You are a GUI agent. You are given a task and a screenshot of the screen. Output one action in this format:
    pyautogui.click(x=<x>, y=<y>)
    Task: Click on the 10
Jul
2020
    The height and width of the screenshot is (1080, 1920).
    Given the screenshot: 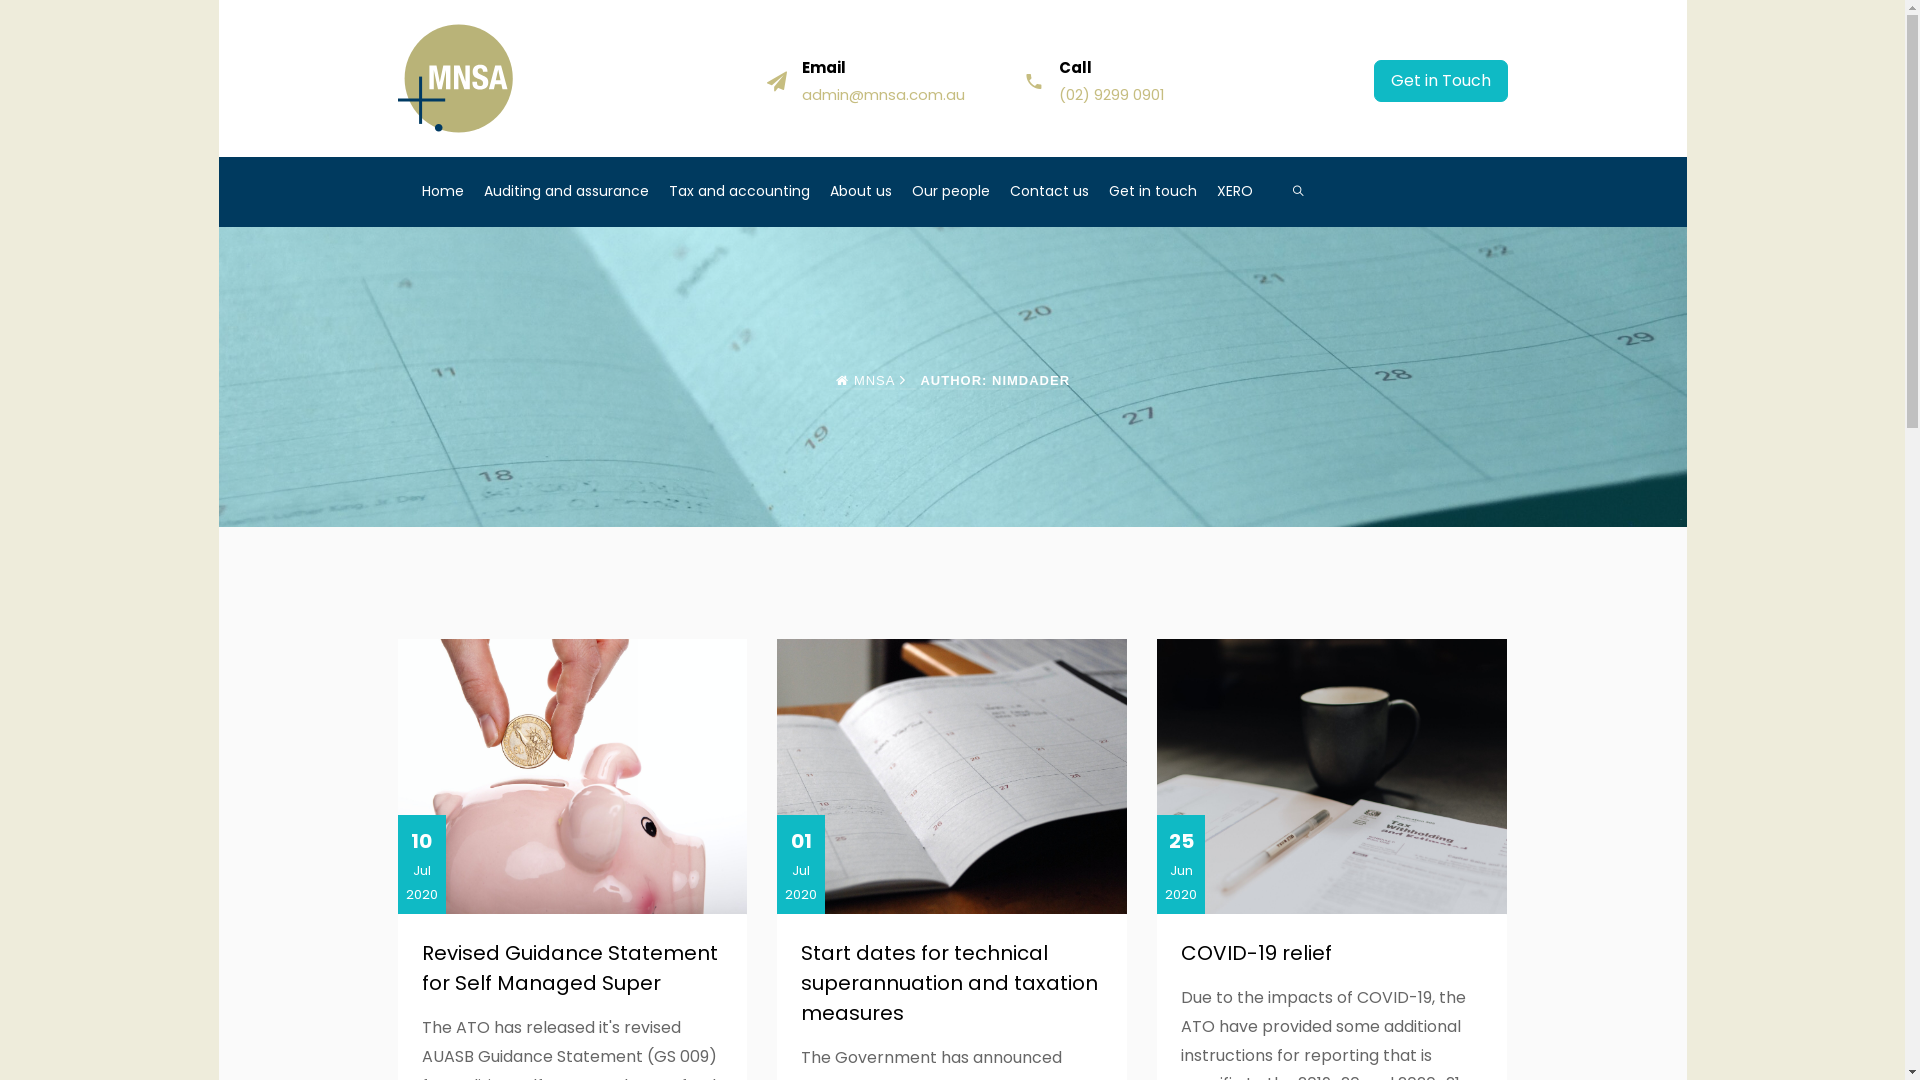 What is the action you would take?
    pyautogui.click(x=573, y=776)
    